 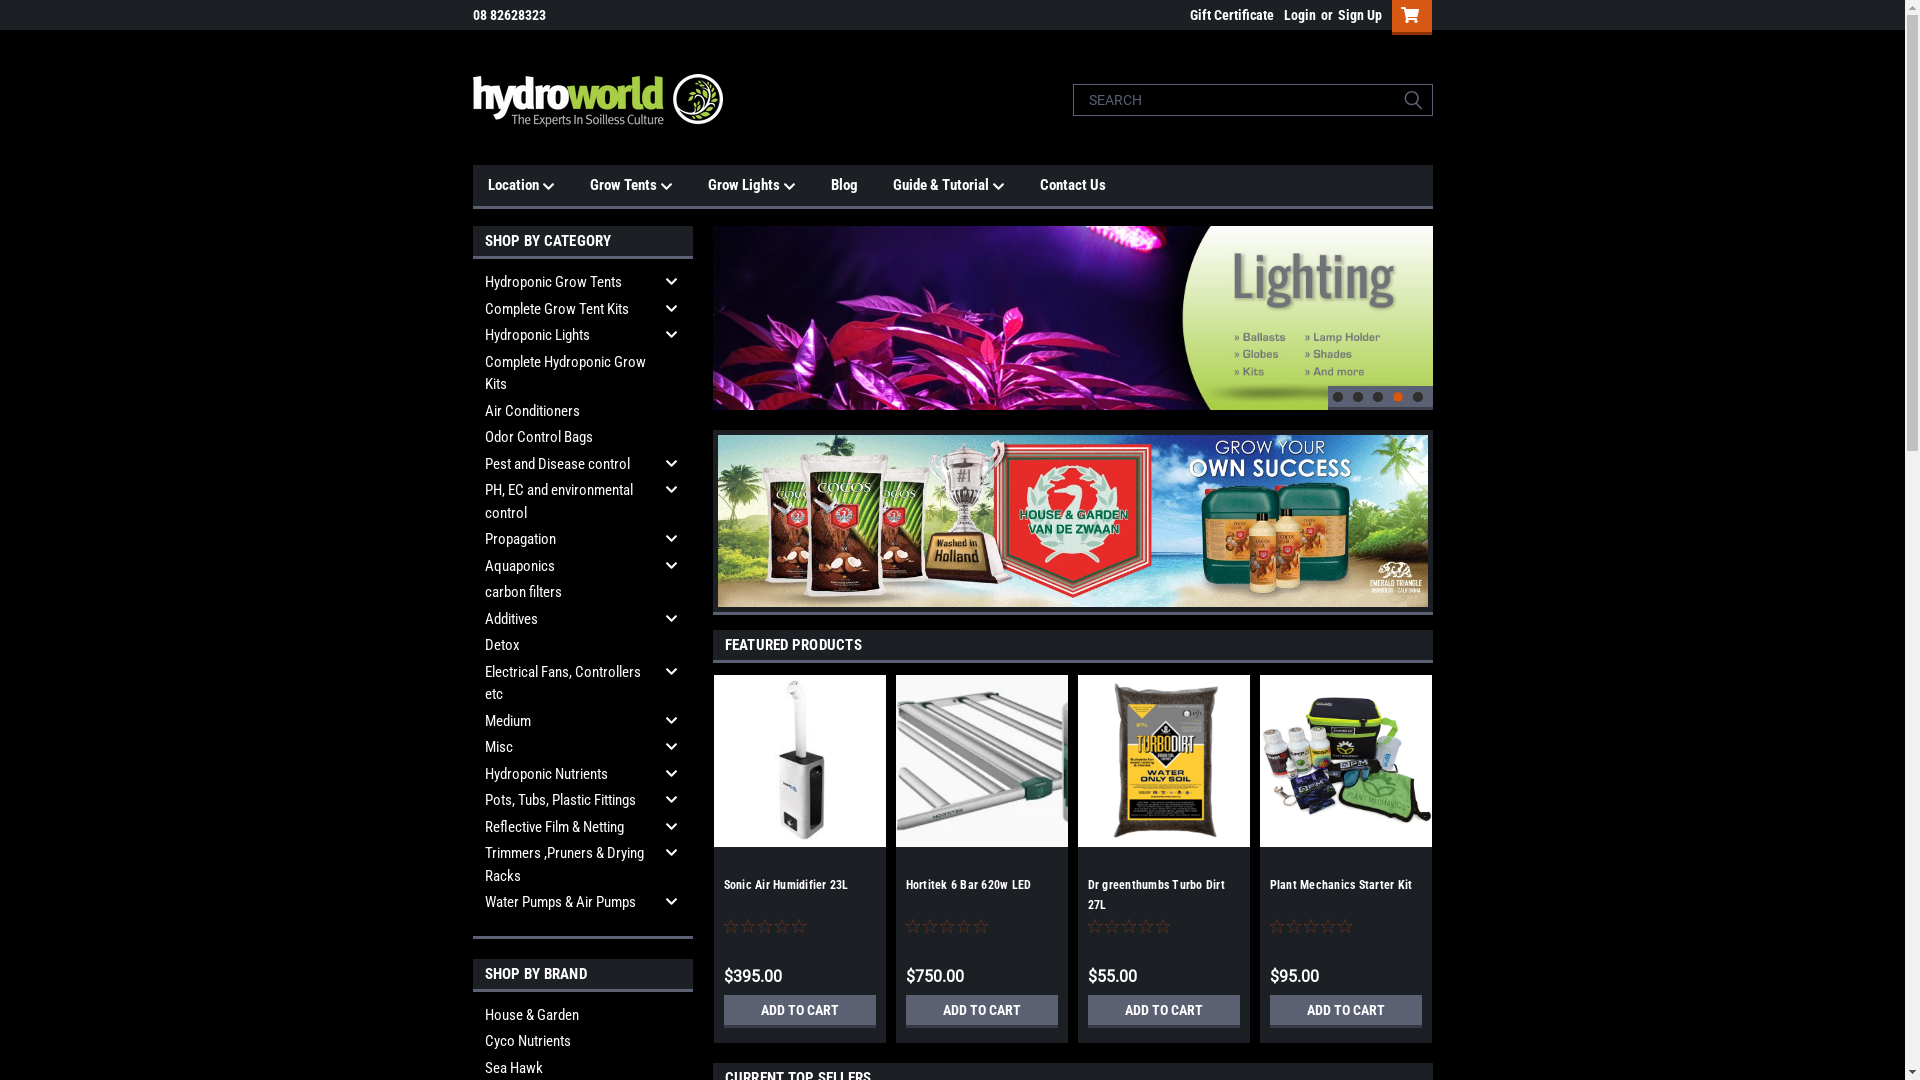 I want to click on Pots, Tubs, Plastic Fittings, so click(x=566, y=800).